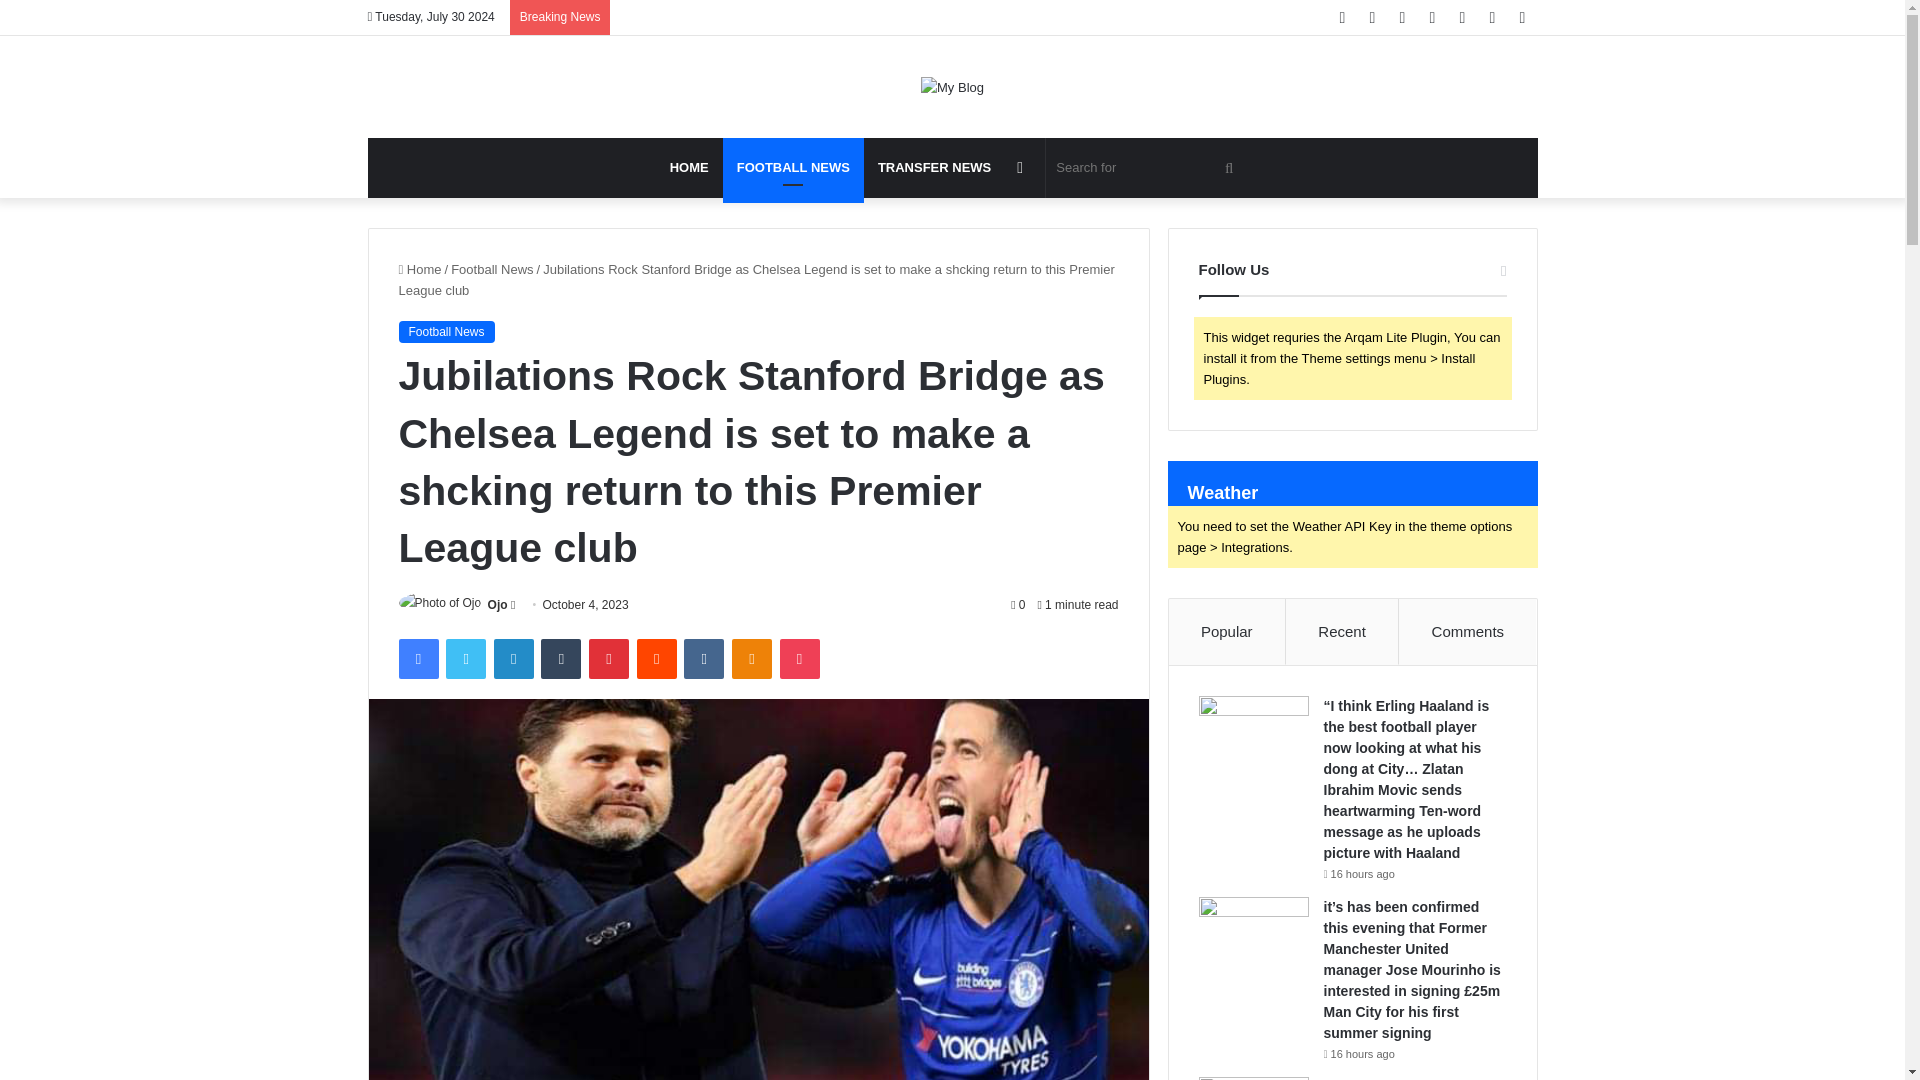 This screenshot has width=1920, height=1080. What do you see at coordinates (465, 659) in the screenshot?
I see `Twitter` at bounding box center [465, 659].